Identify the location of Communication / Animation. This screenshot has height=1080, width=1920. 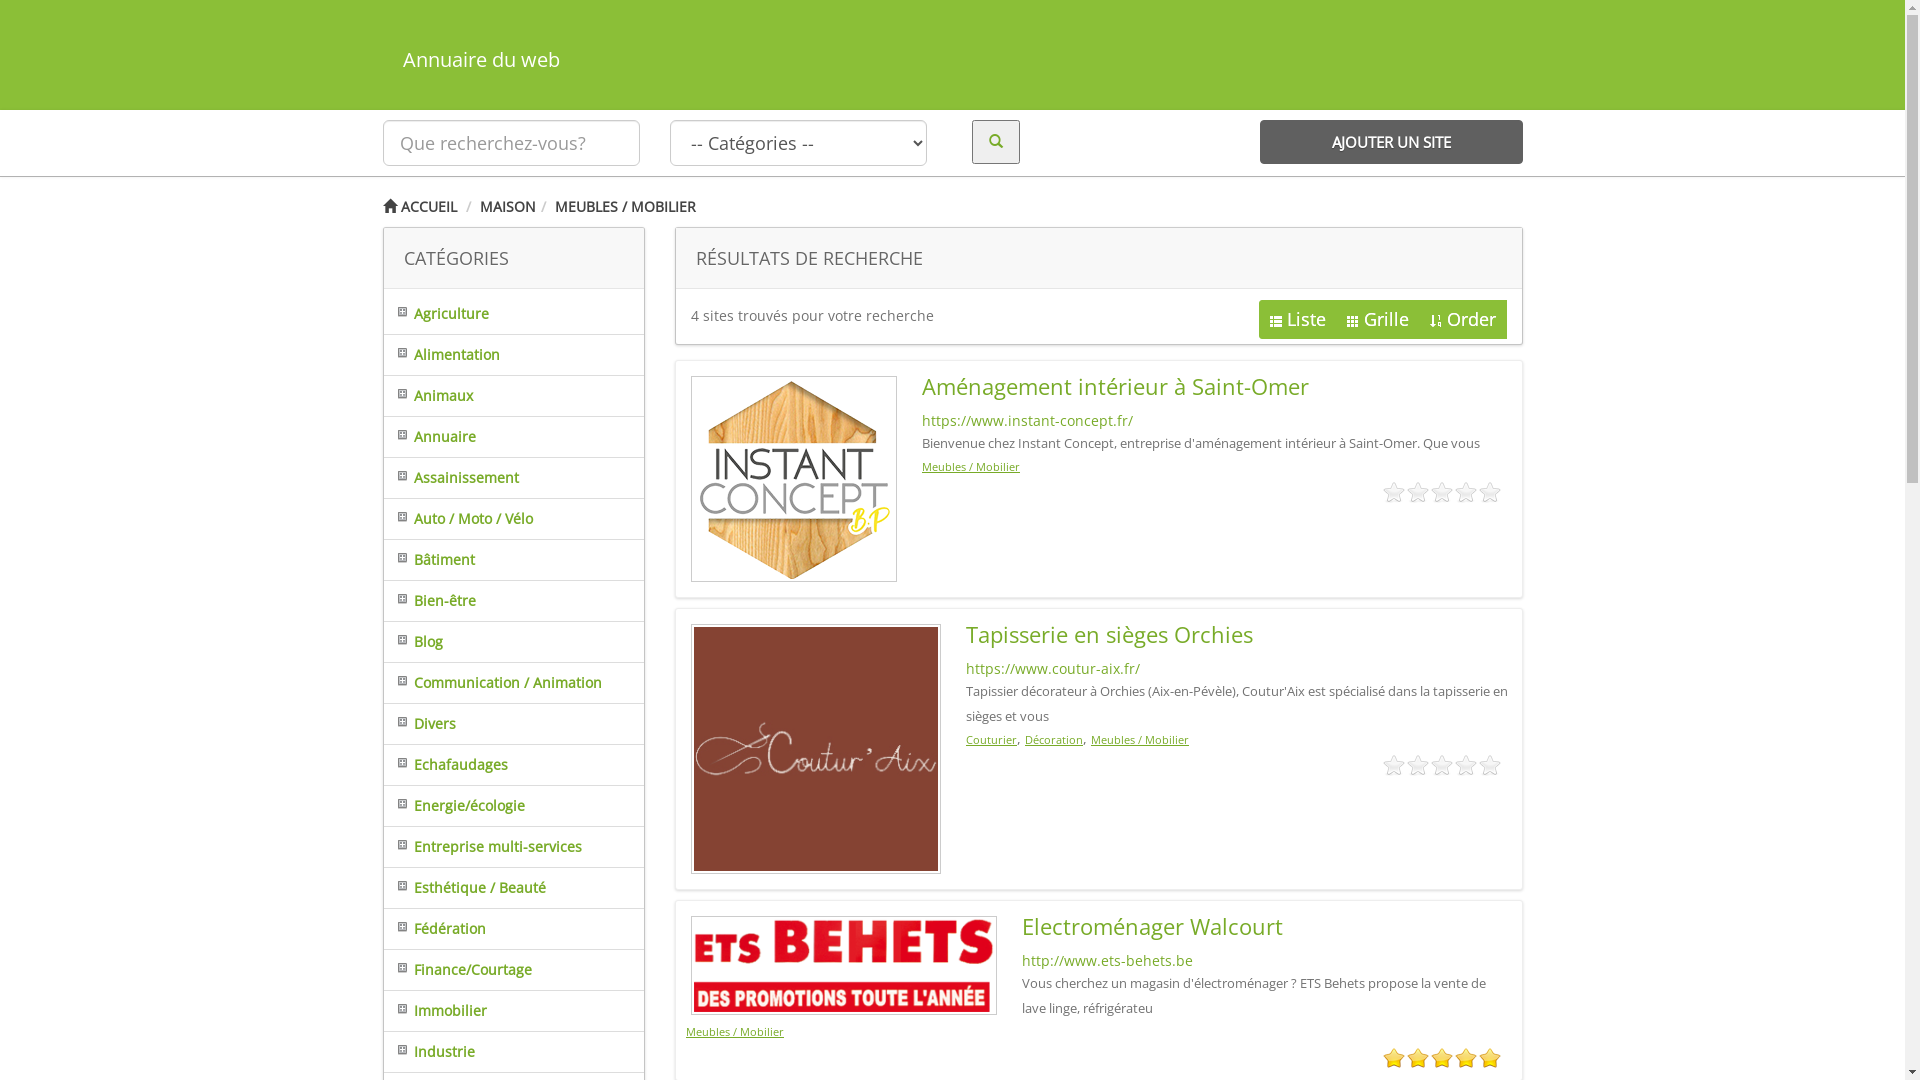
(493, 682).